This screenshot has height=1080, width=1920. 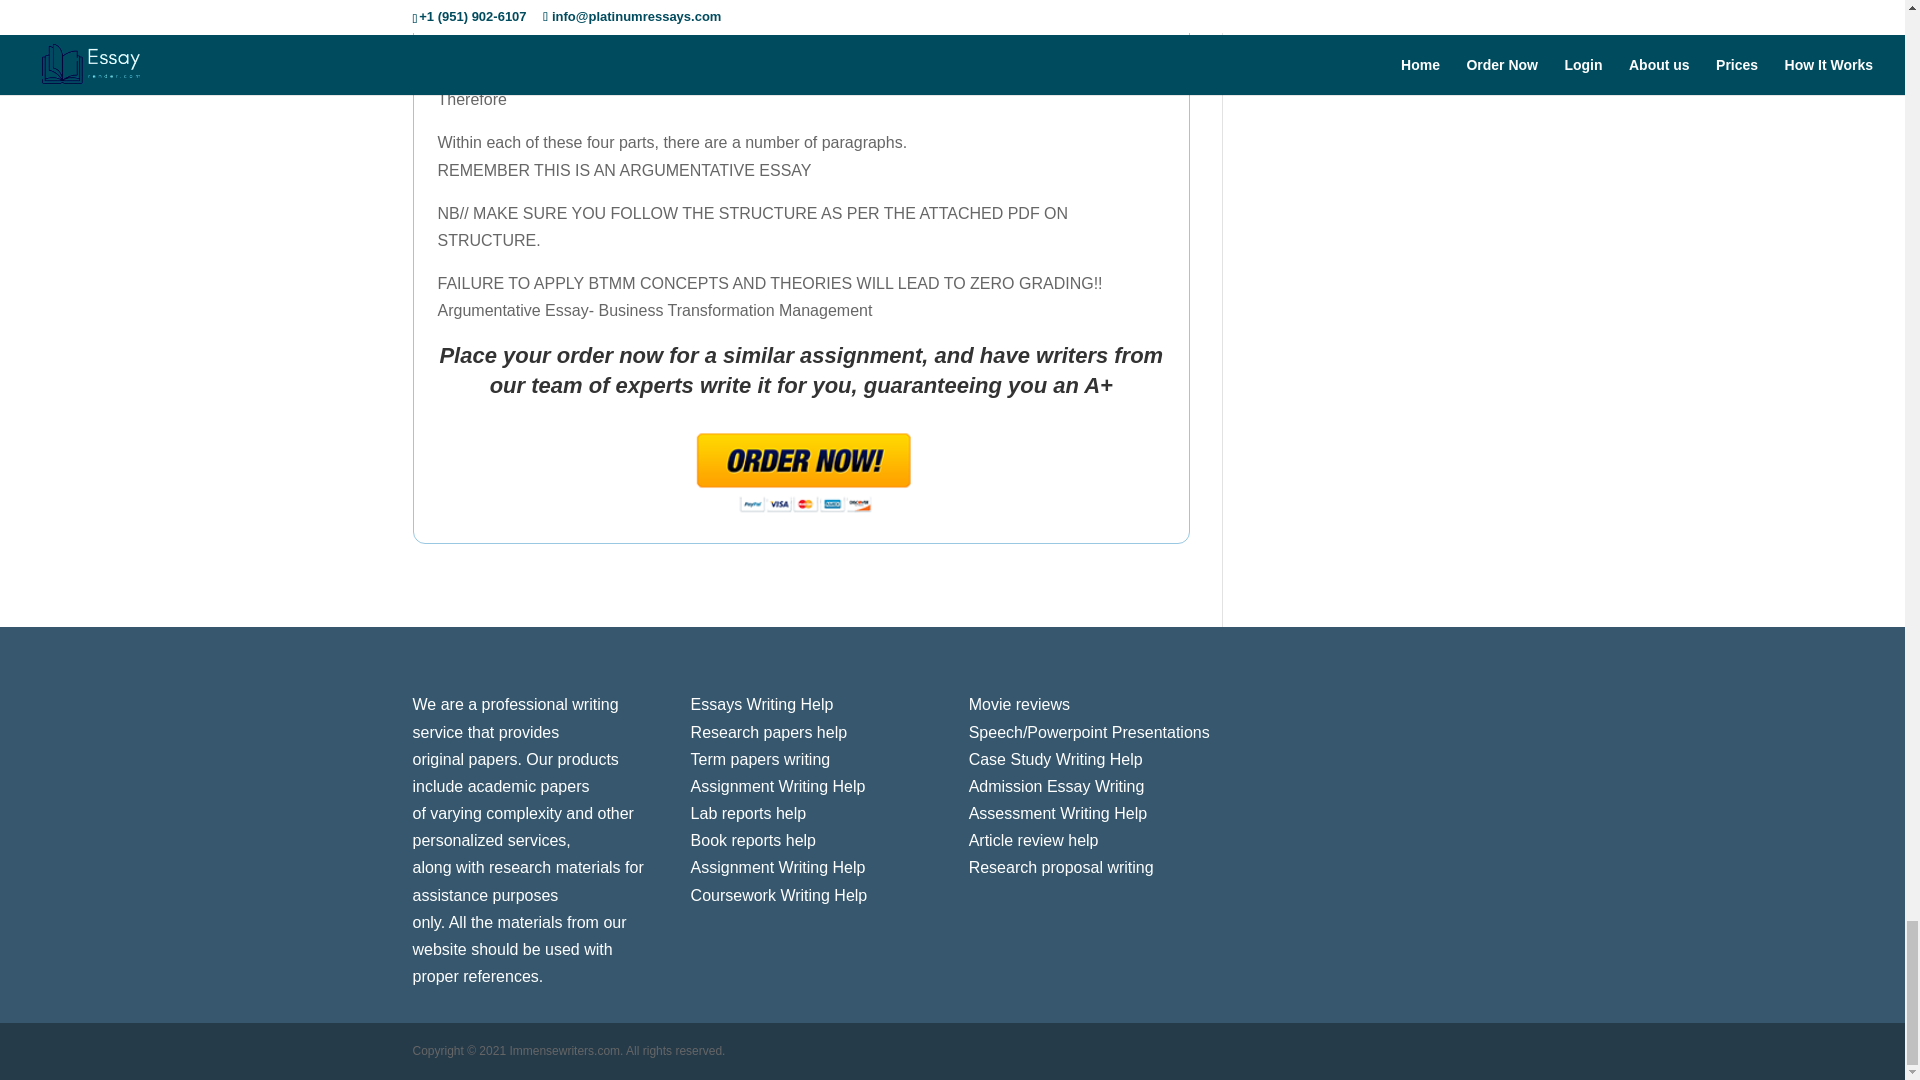 I want to click on Lab reports help, so click(x=748, y=812).